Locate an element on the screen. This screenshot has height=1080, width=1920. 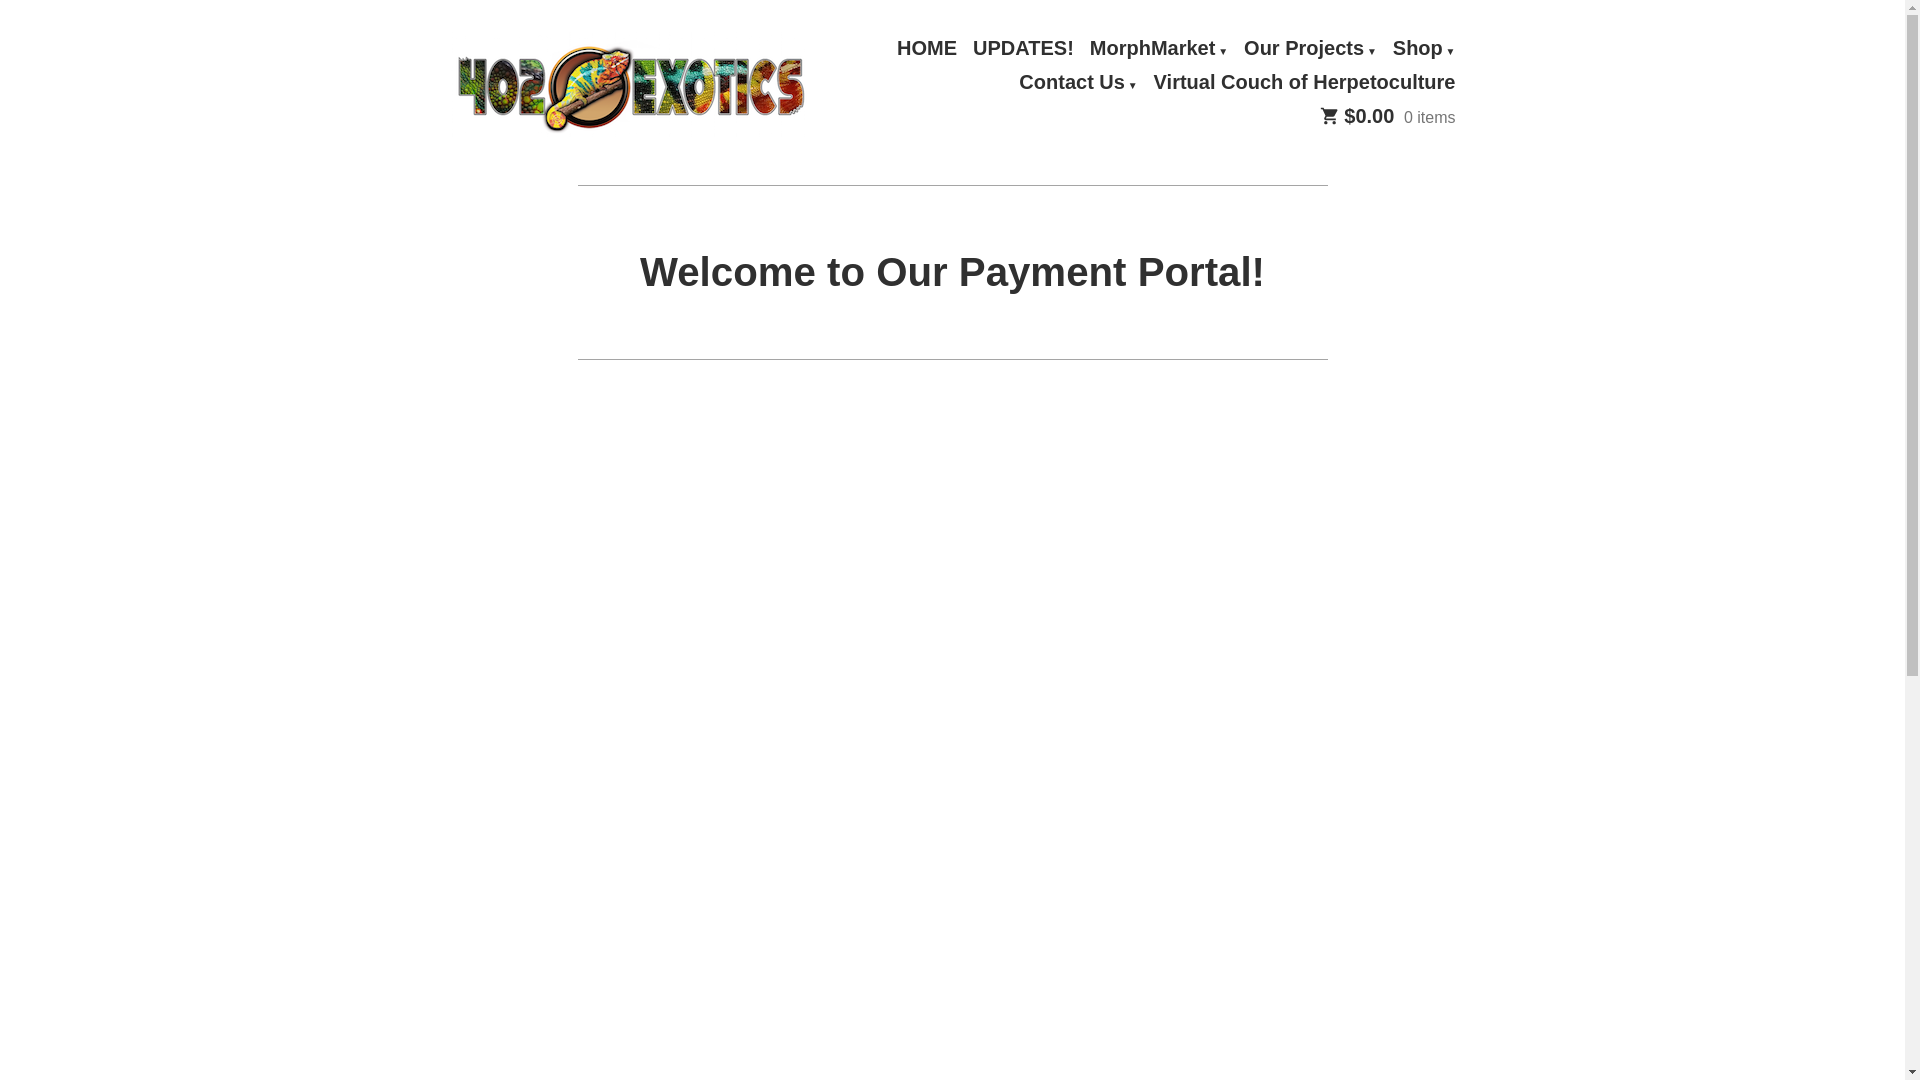
Our Projects is located at coordinates (1310, 49).